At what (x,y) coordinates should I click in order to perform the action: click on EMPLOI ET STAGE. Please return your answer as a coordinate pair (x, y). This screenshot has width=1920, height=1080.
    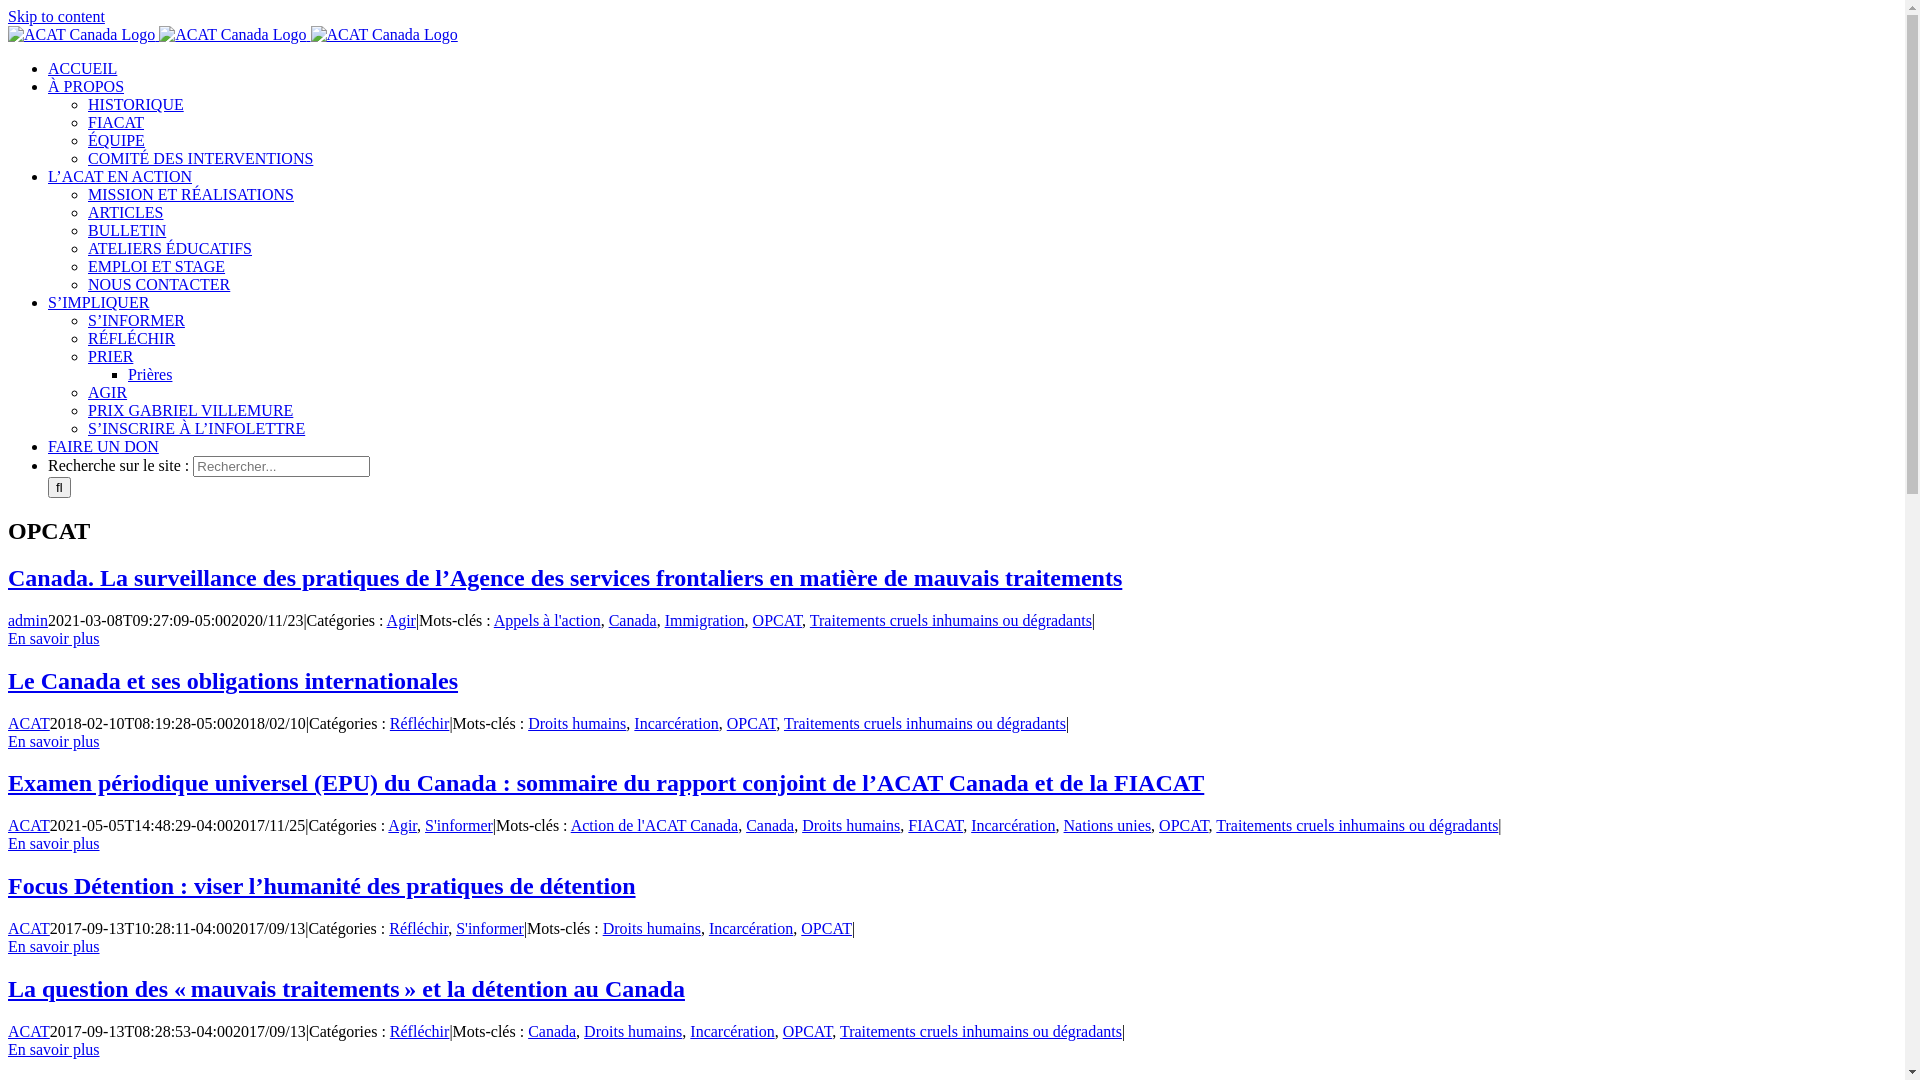
    Looking at the image, I should click on (156, 266).